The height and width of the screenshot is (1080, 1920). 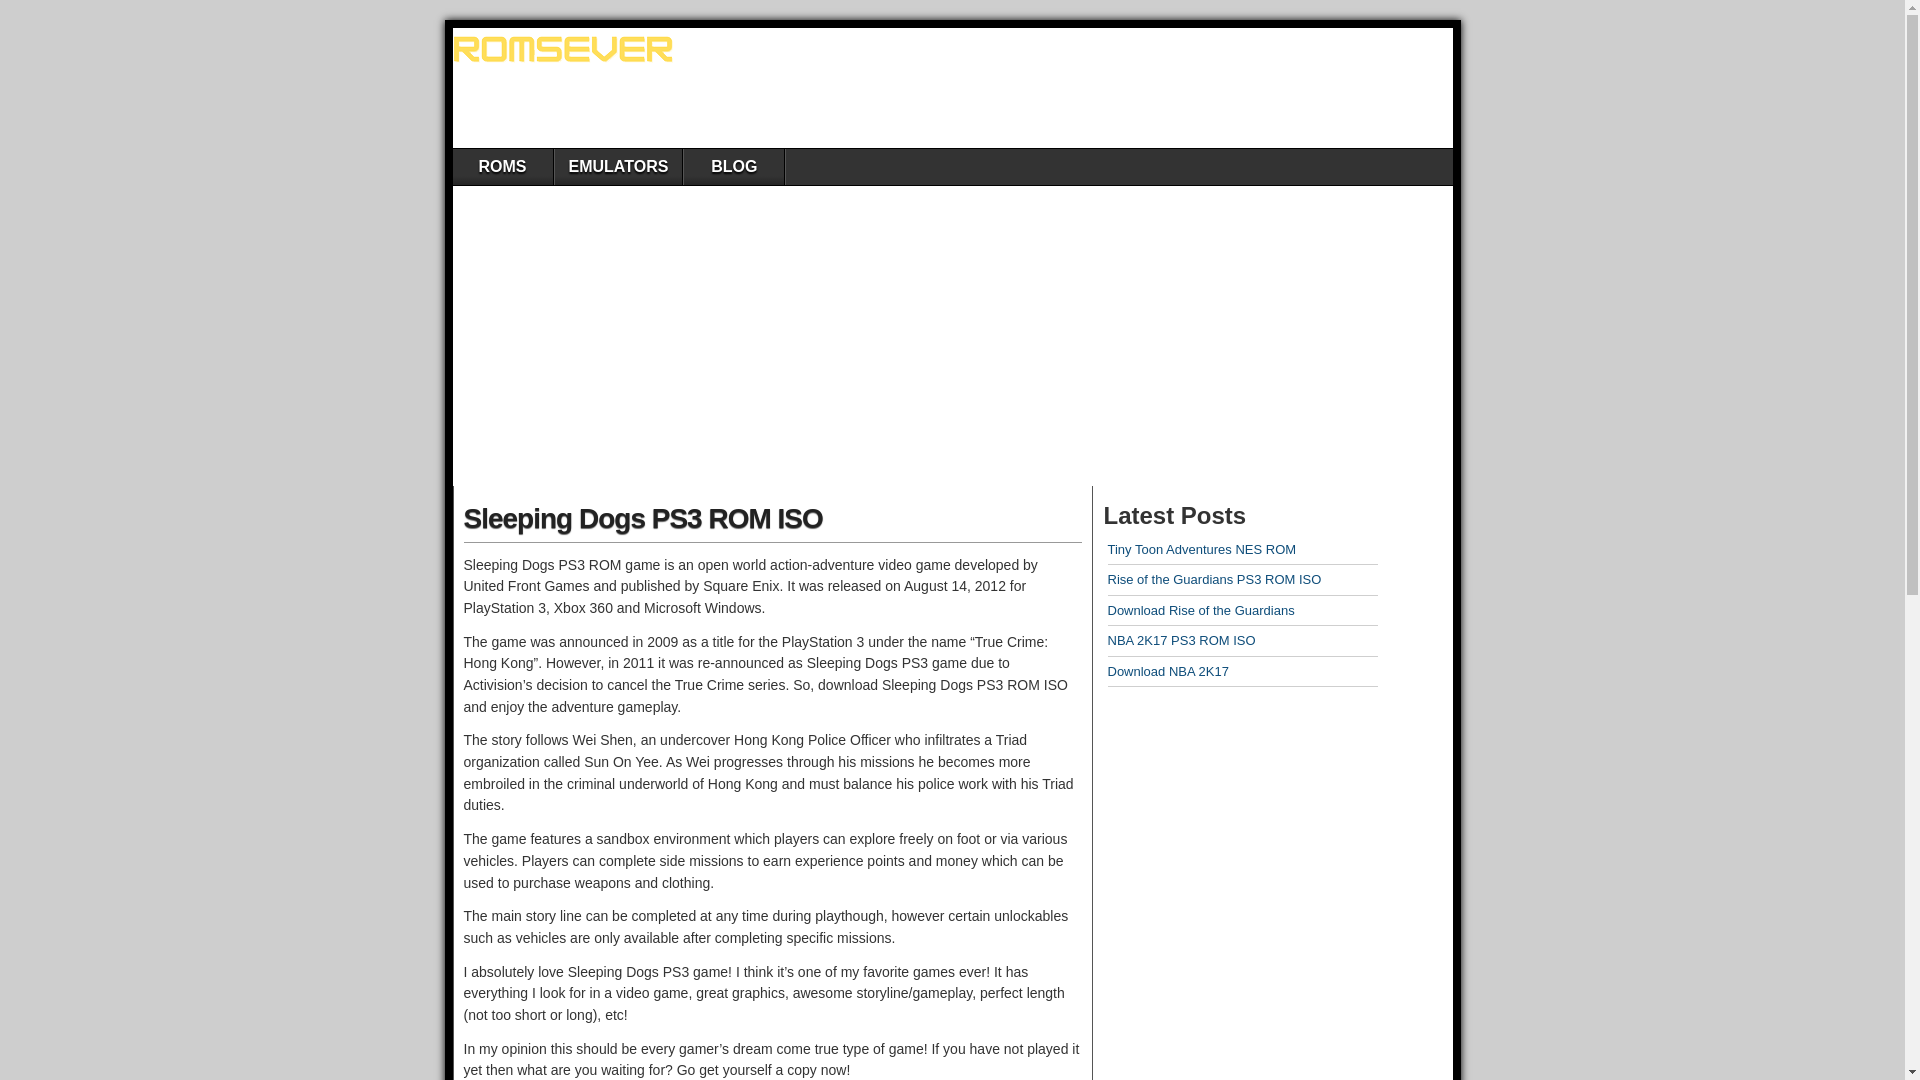 I want to click on ROMS, so click(x=502, y=166).